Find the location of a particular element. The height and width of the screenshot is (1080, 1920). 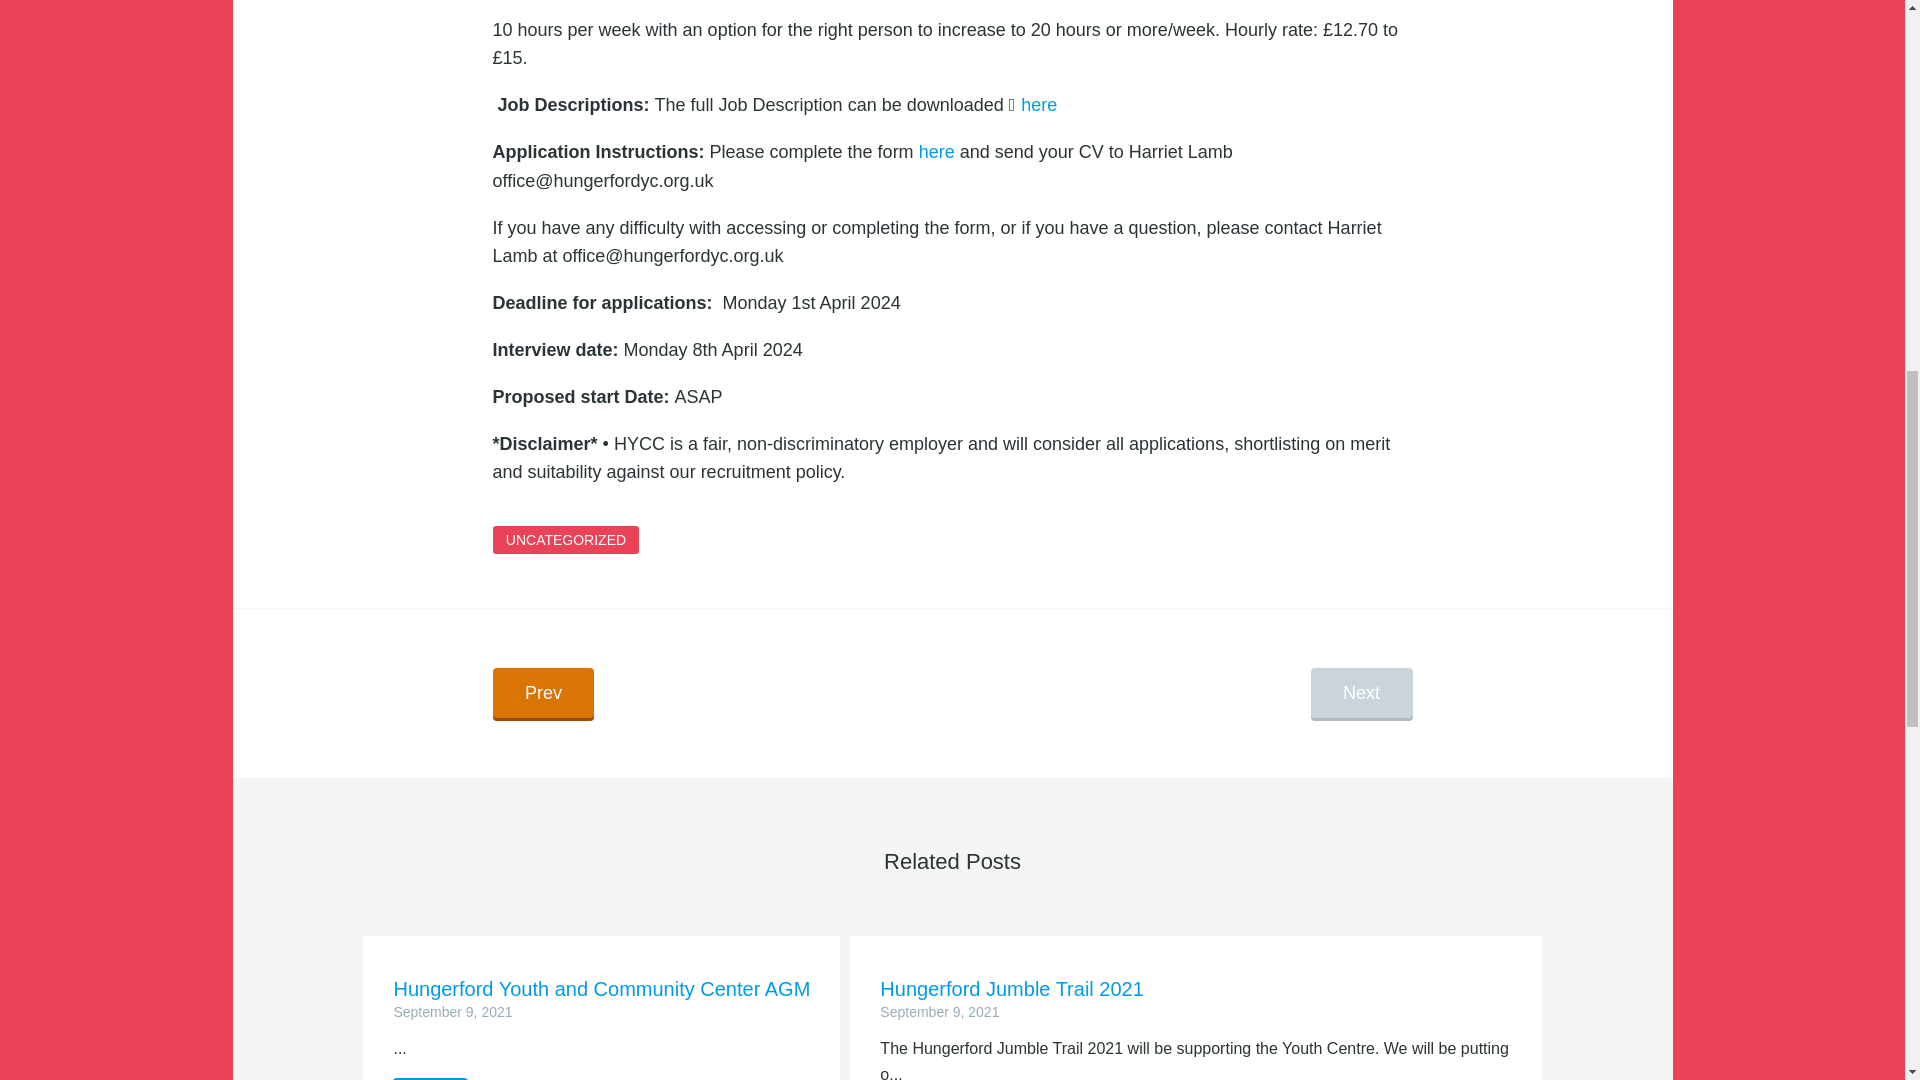

Prev is located at coordinates (542, 694).